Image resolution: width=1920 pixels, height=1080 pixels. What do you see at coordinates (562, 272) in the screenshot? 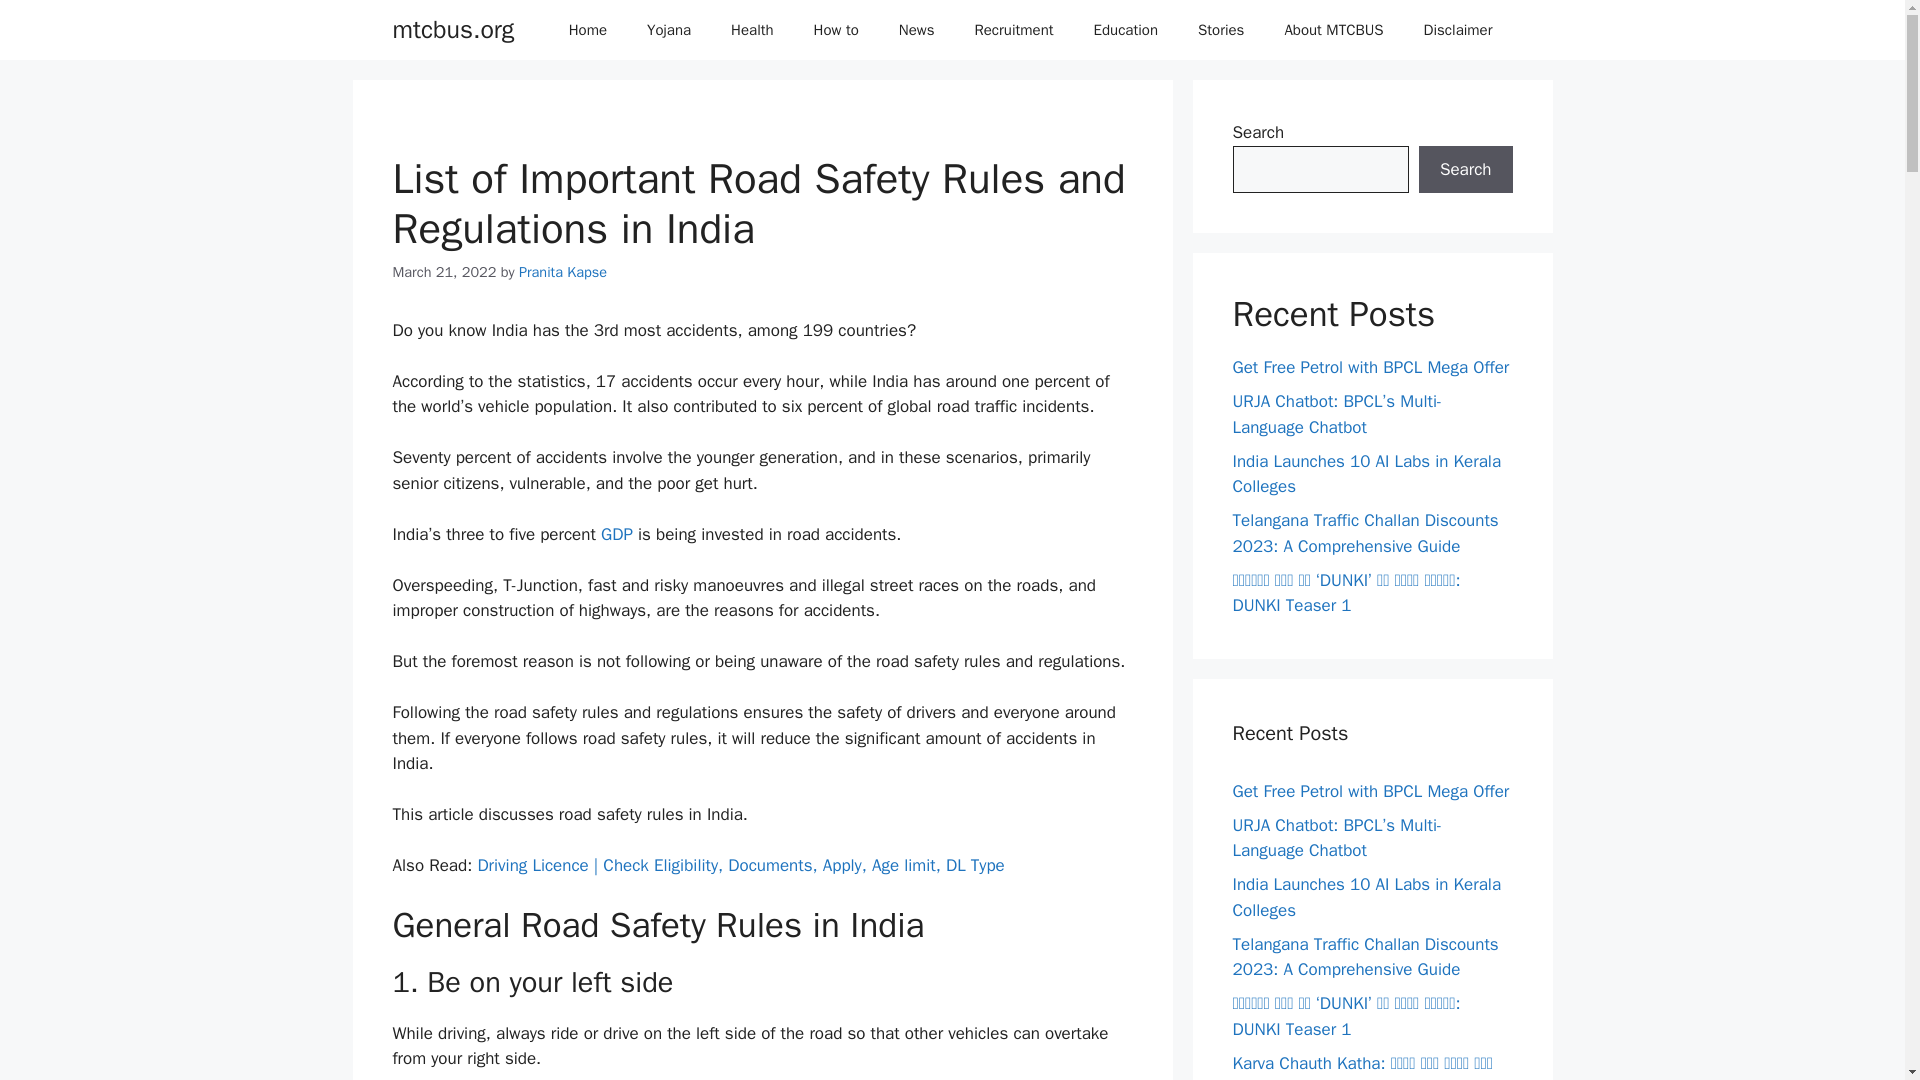
I see `Pranita Kapse` at bounding box center [562, 272].